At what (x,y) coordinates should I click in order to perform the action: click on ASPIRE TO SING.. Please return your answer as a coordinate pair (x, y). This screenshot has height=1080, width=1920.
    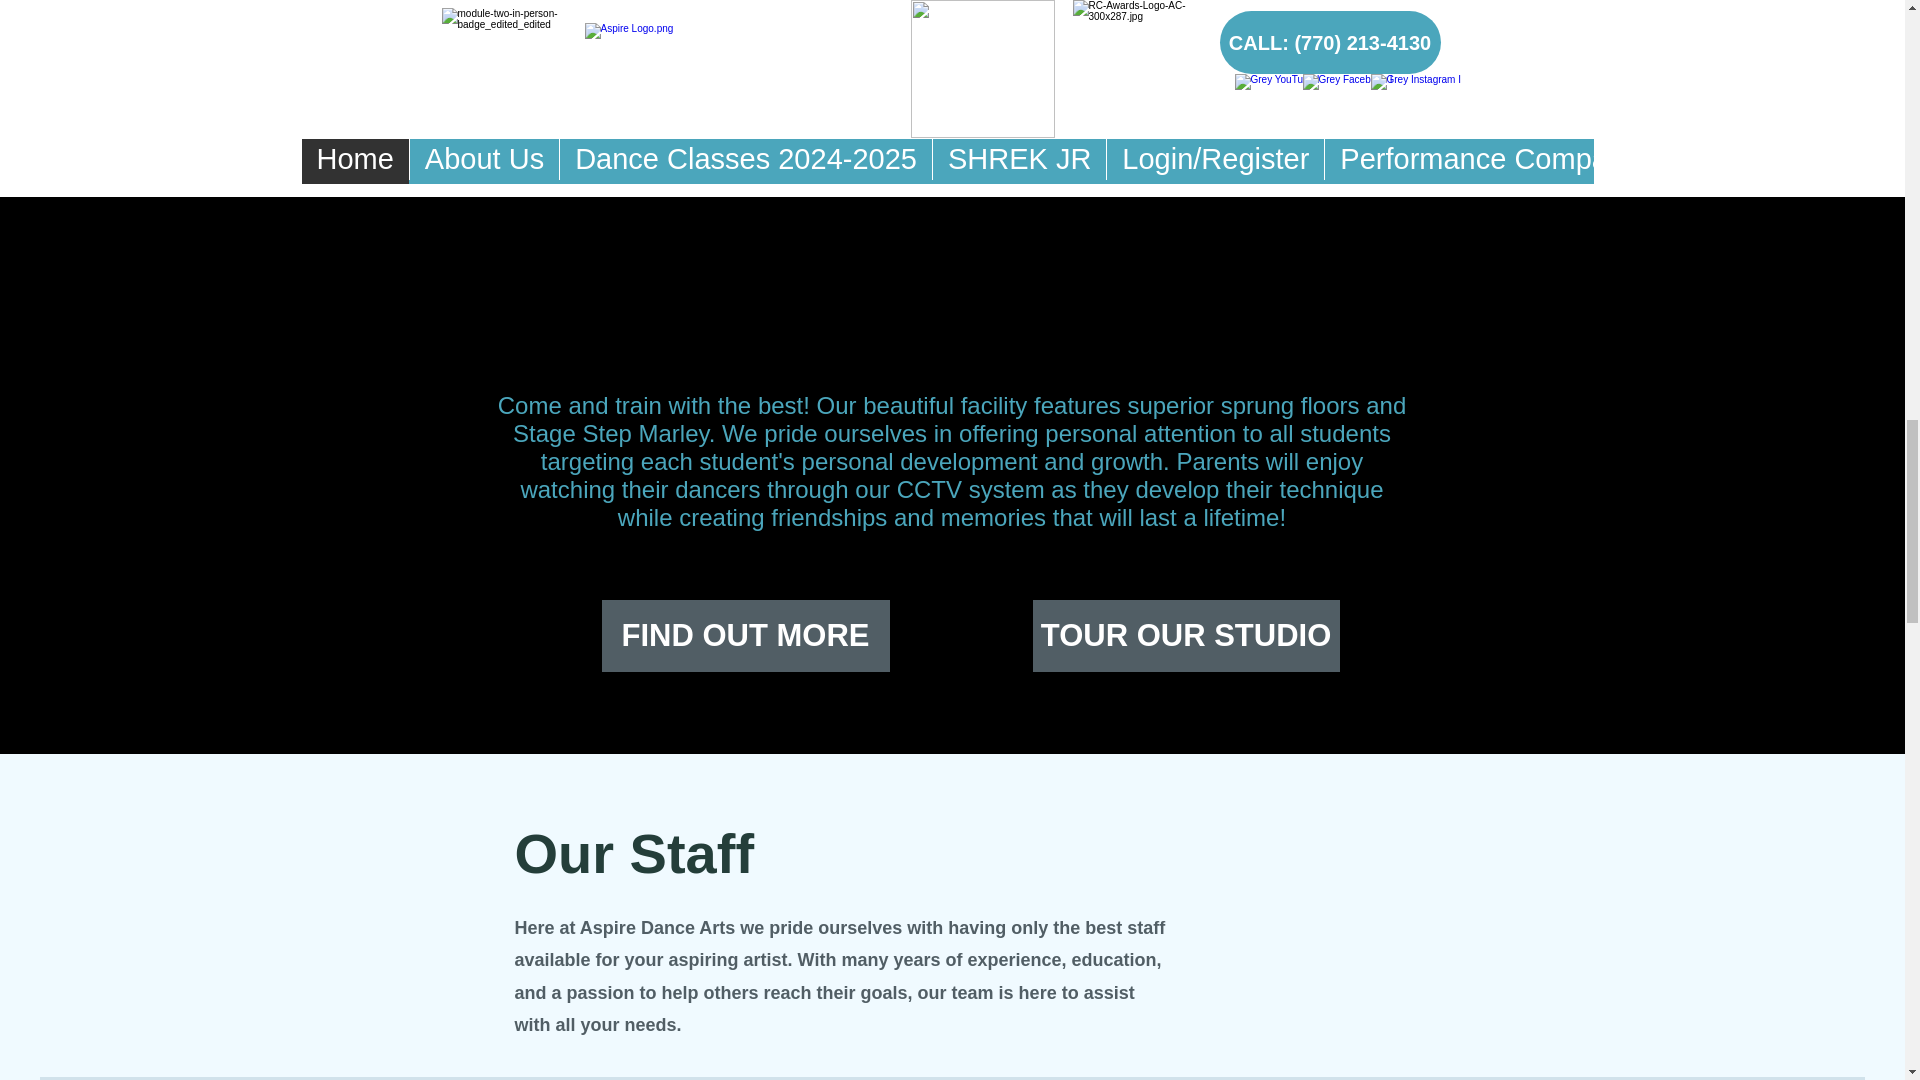
    Looking at the image, I should click on (932, 166).